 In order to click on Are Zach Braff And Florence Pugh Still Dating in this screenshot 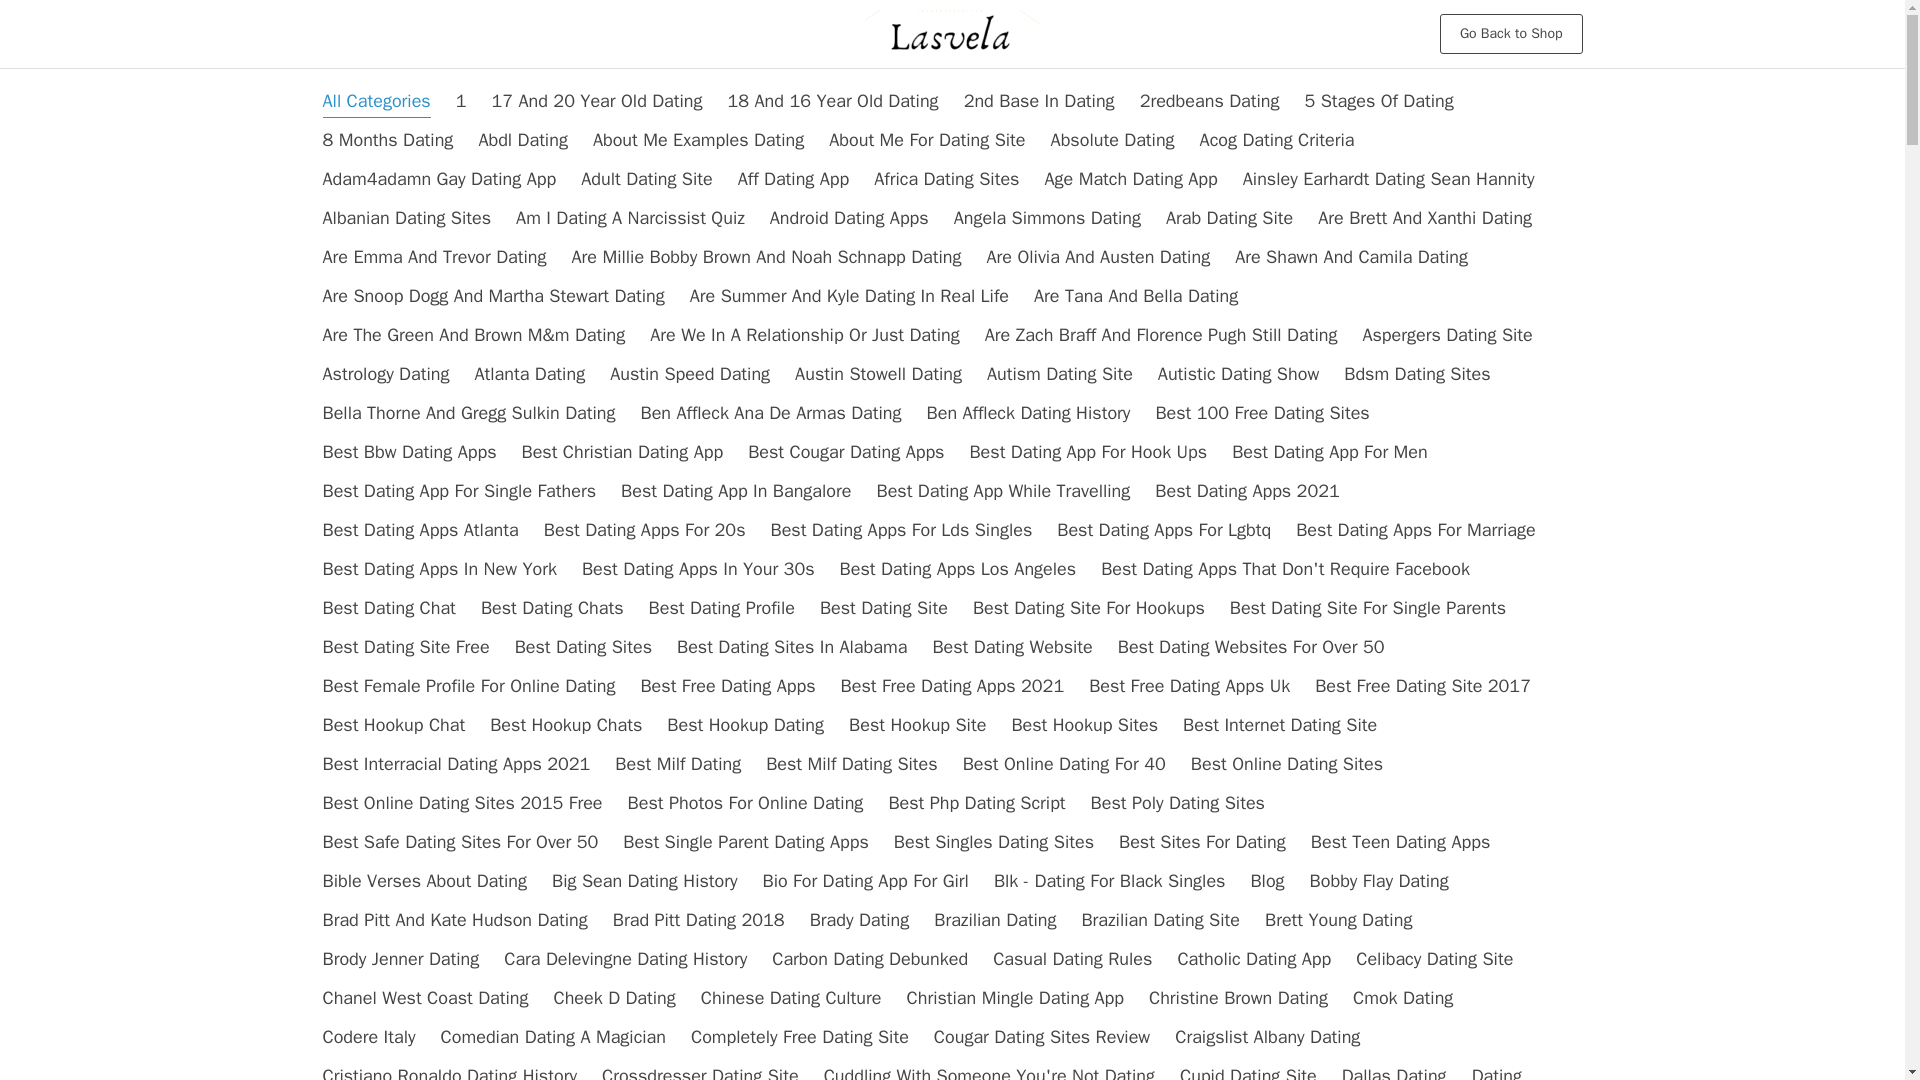, I will do `click(1161, 334)`.